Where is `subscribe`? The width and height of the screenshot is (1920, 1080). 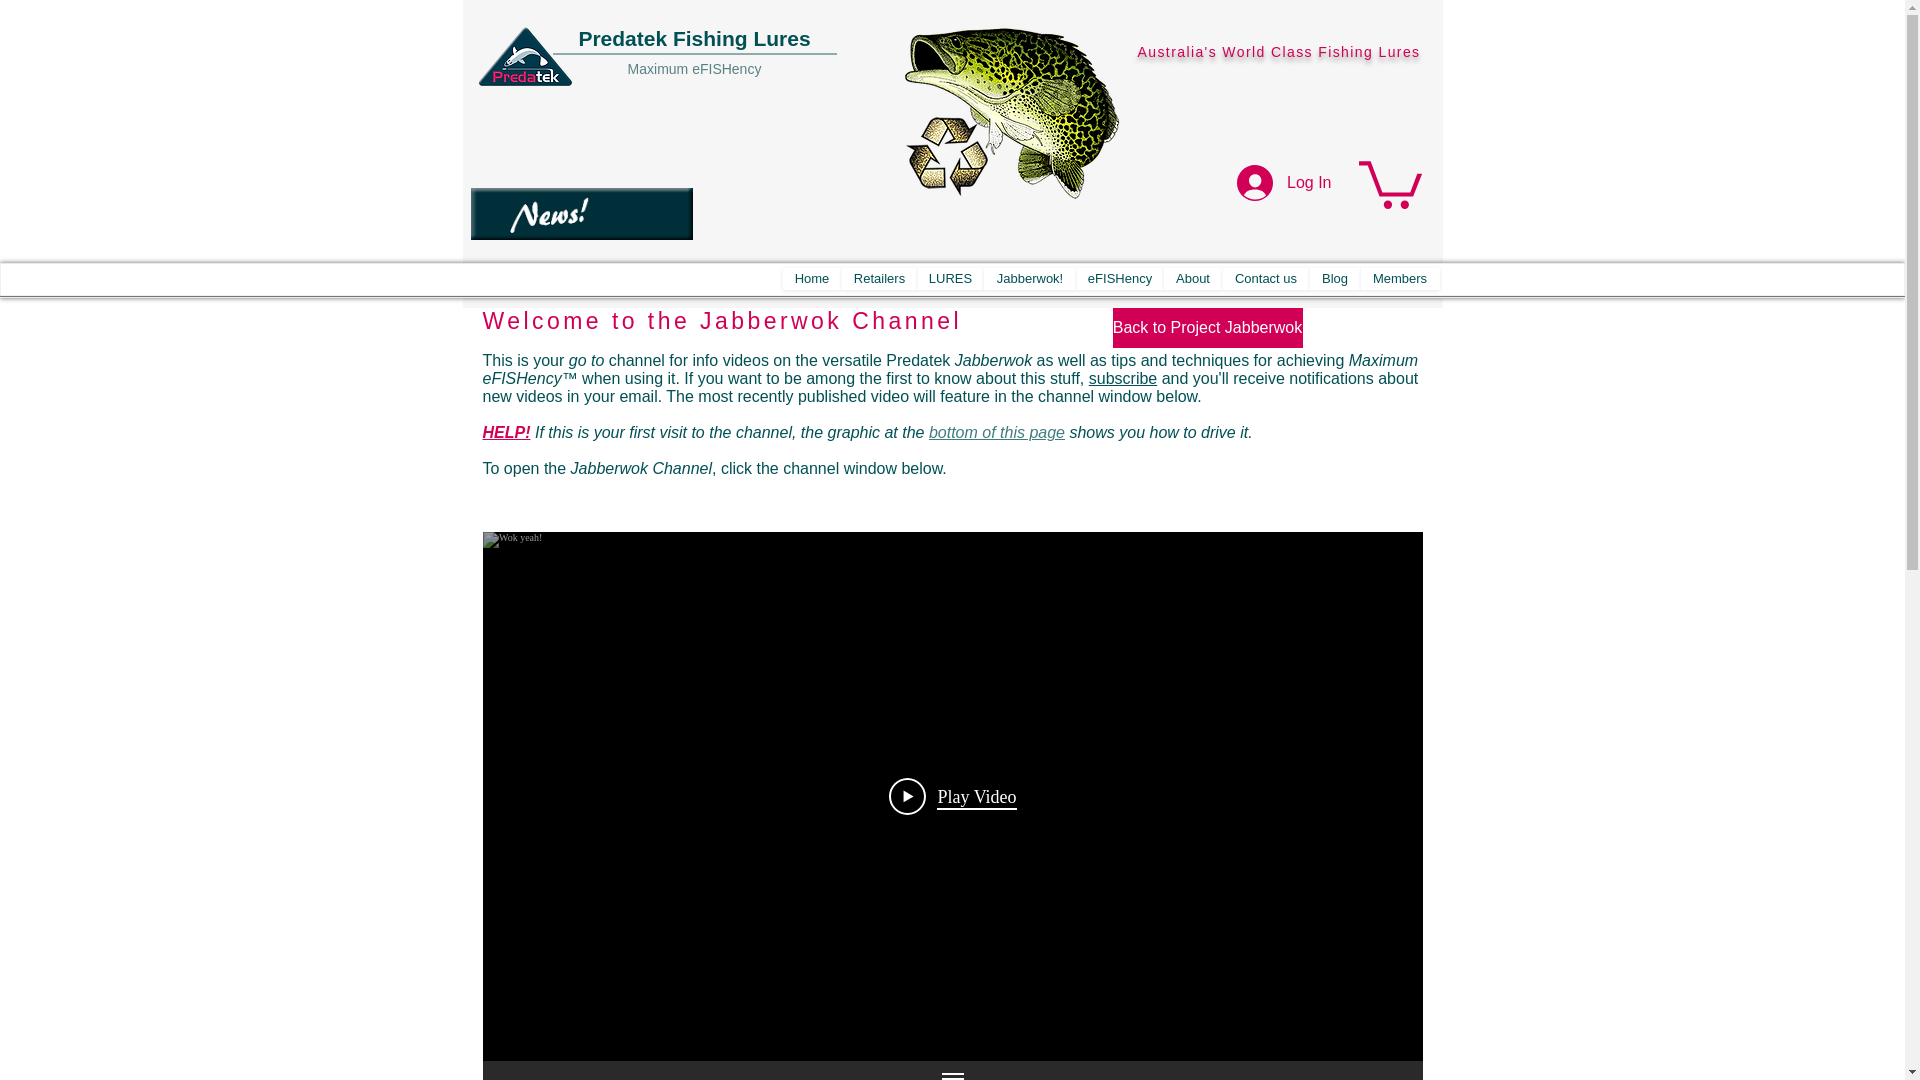 subscribe is located at coordinates (1122, 378).